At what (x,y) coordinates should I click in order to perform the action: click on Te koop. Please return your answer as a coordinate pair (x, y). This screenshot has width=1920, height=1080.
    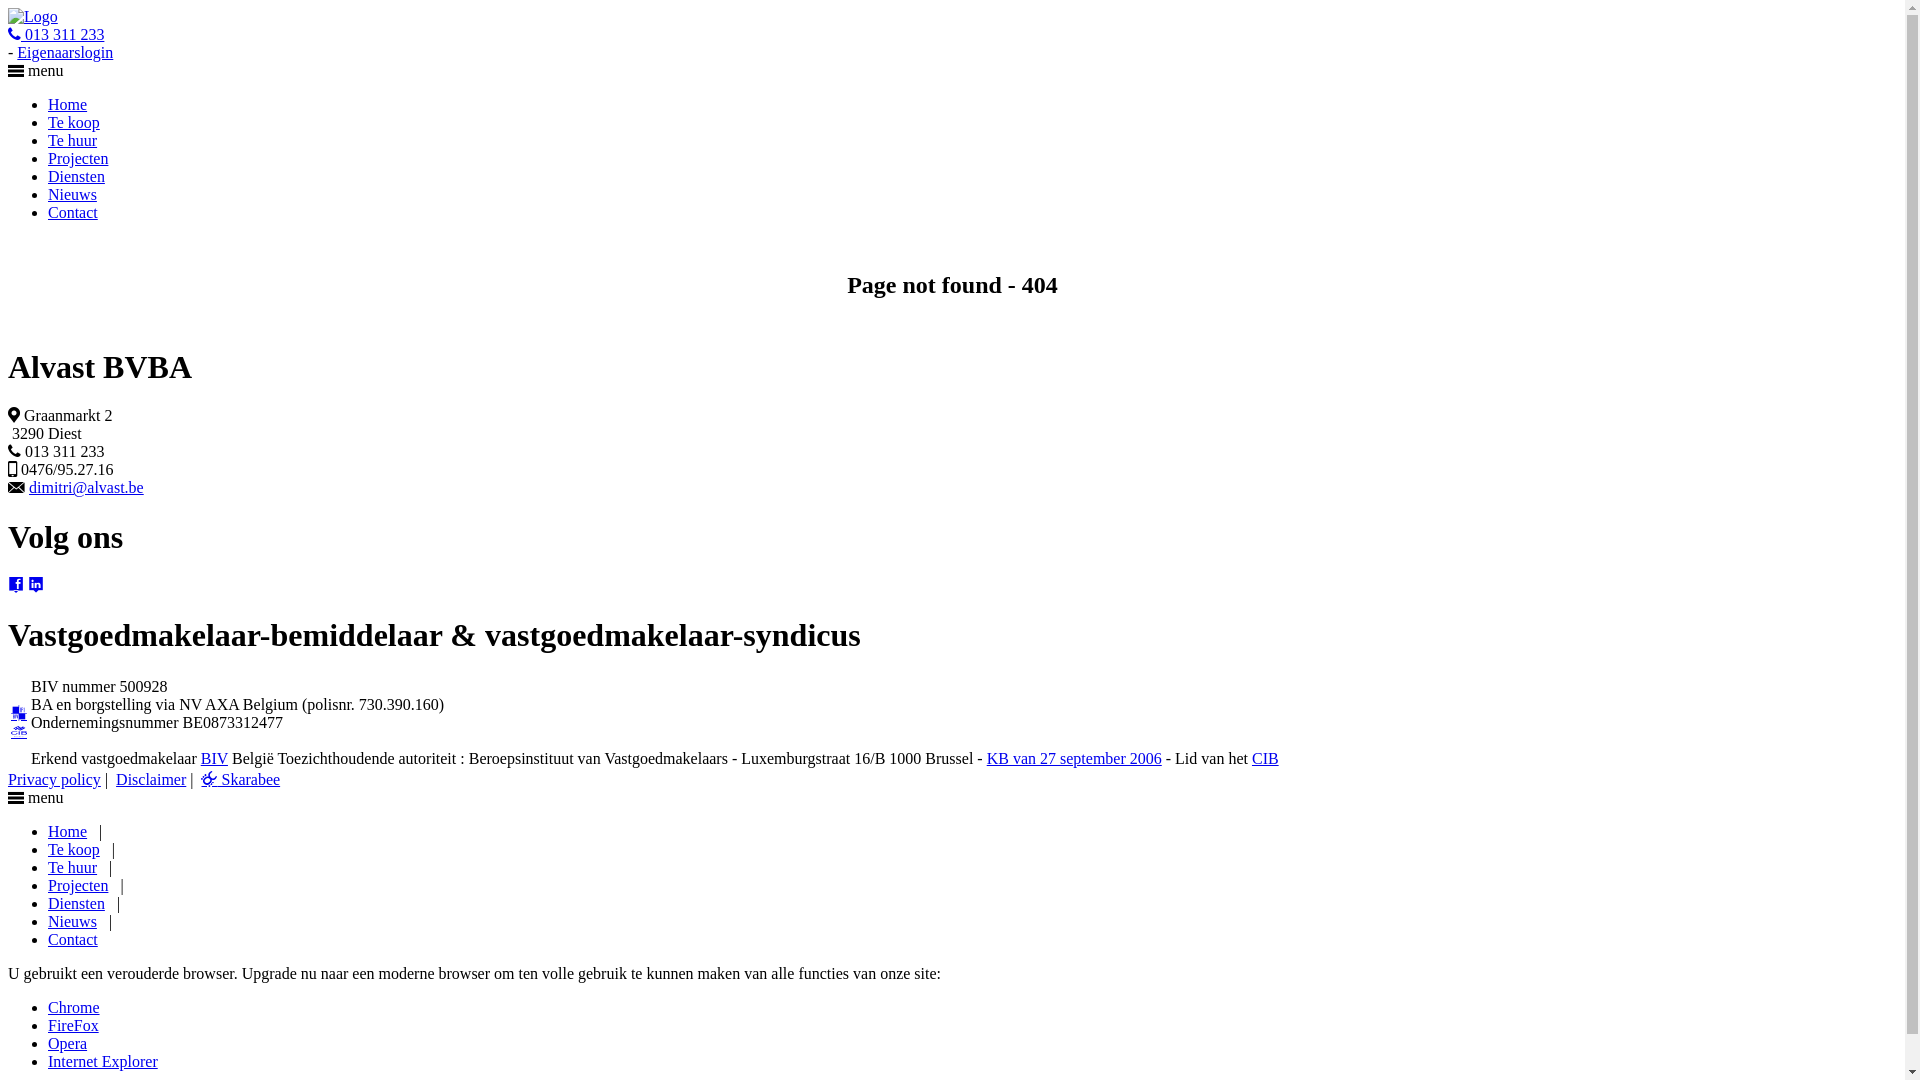
    Looking at the image, I should click on (74, 850).